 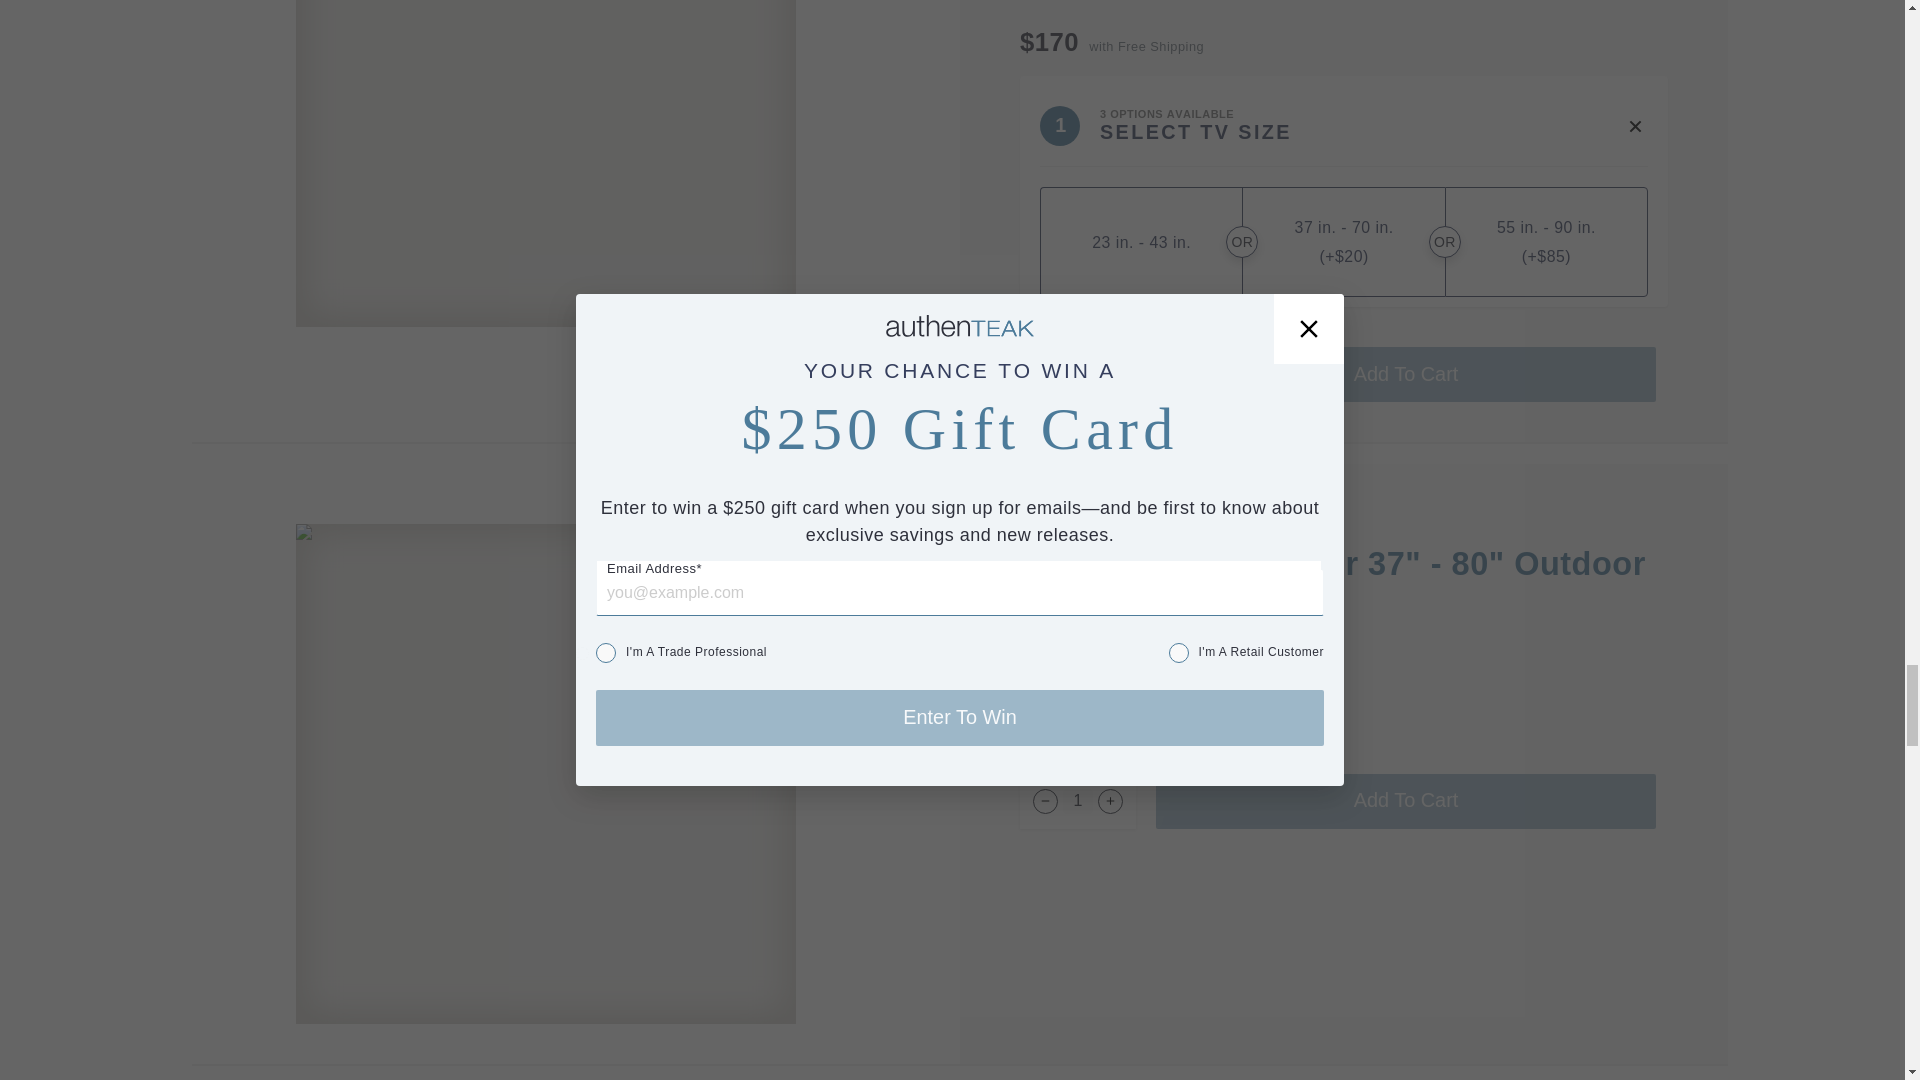 I want to click on 1, so click(x=1078, y=374).